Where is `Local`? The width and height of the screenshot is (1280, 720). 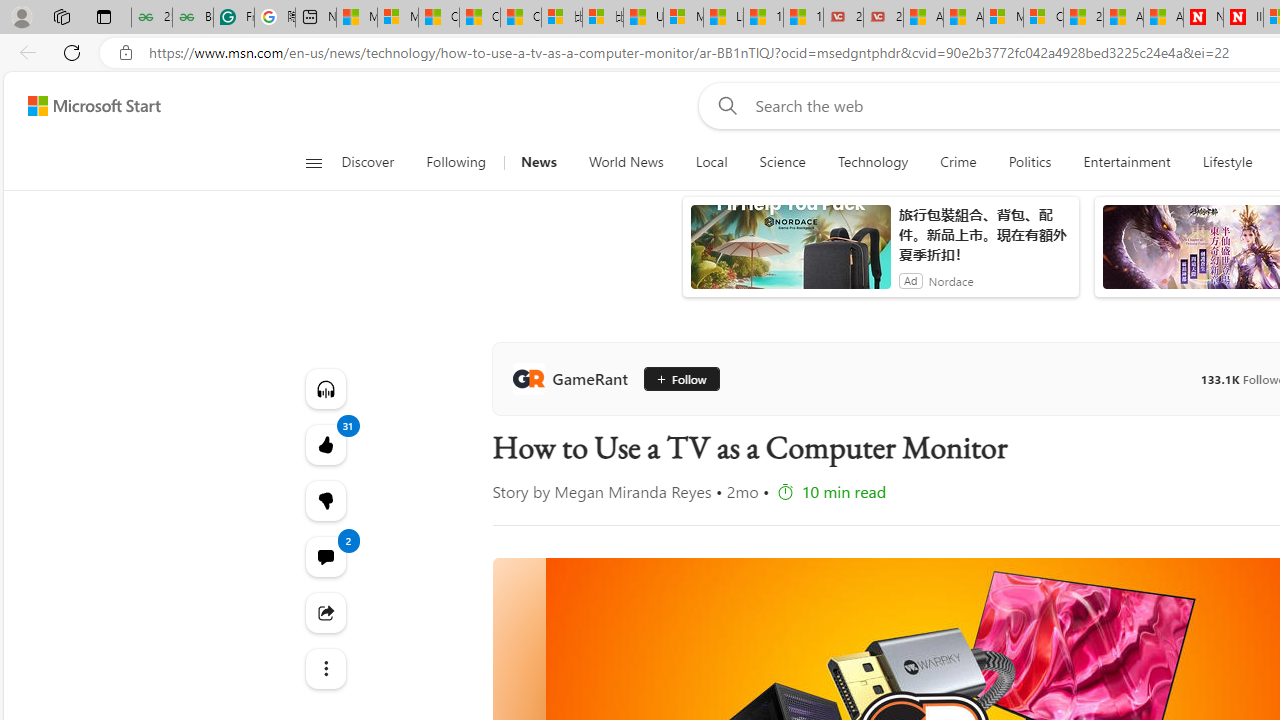
Local is located at coordinates (710, 162).